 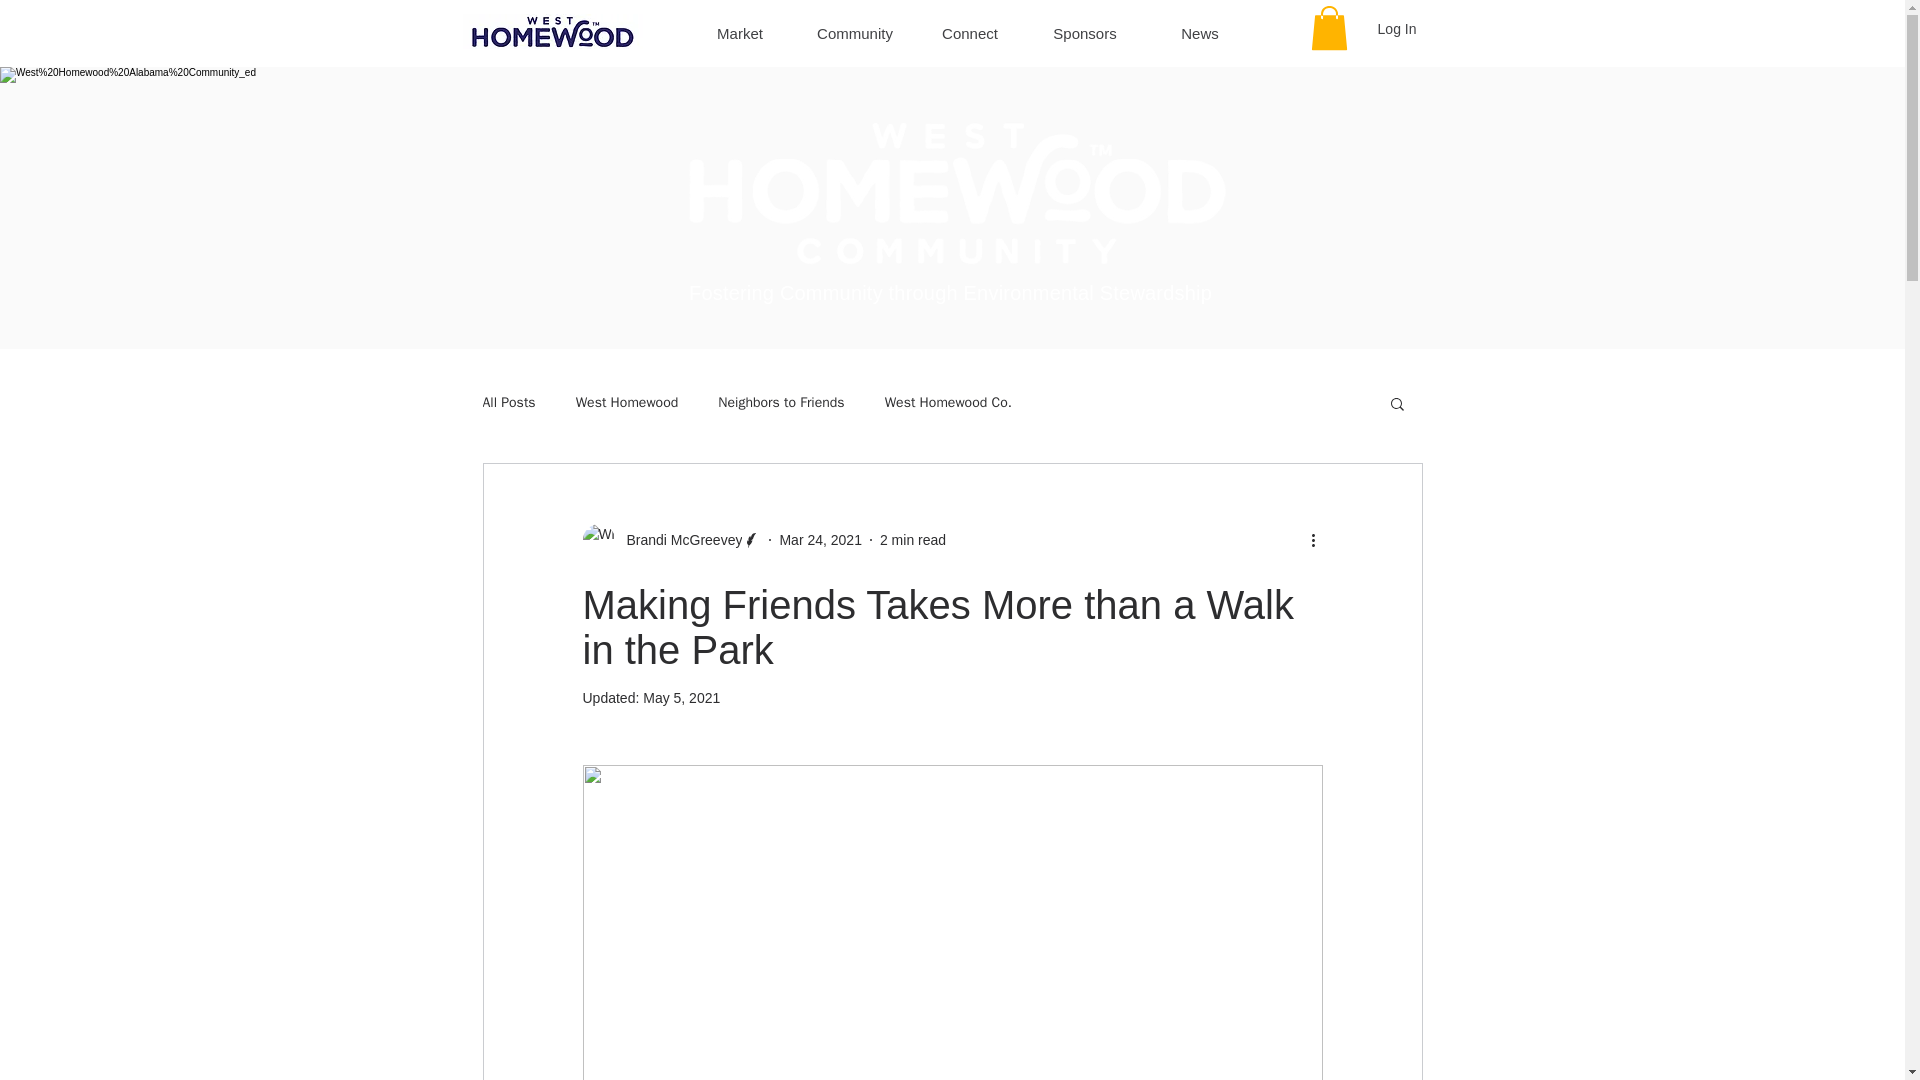 I want to click on 2 min read, so click(x=912, y=540).